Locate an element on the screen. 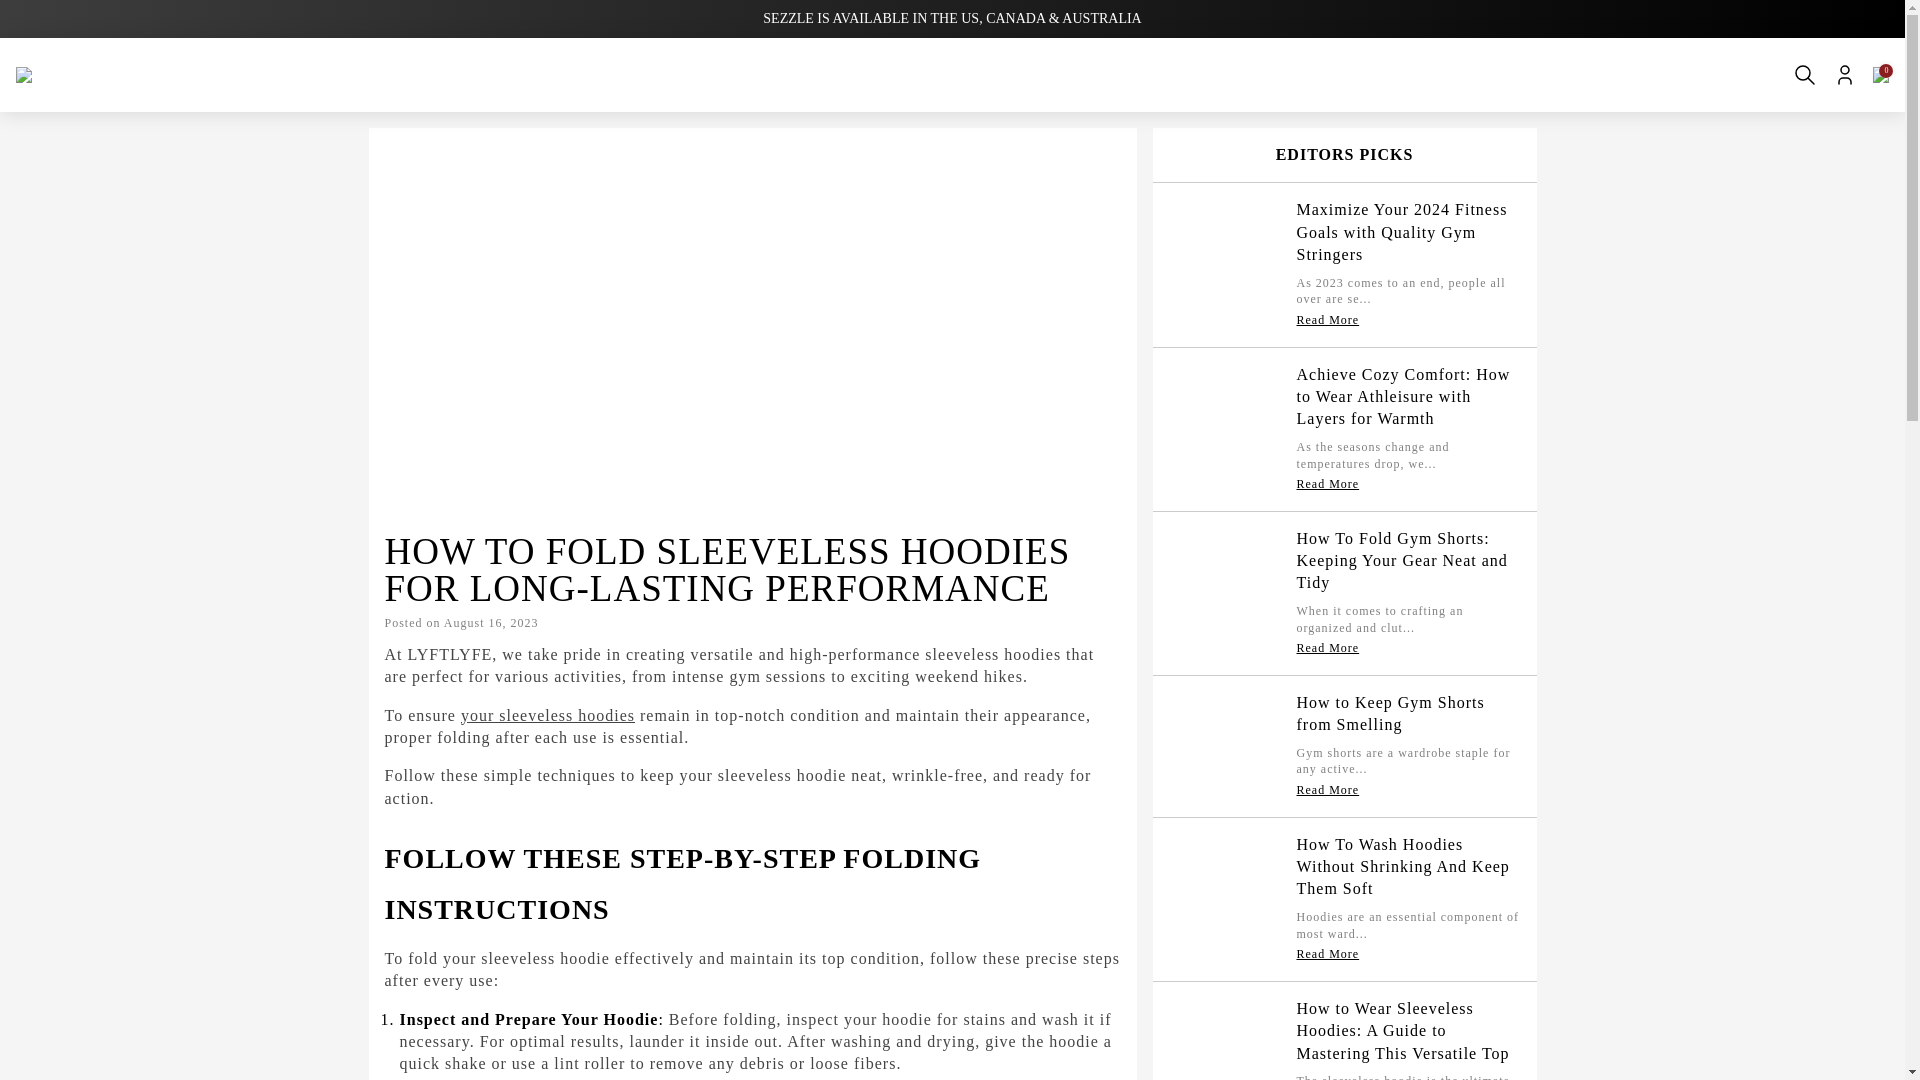 This screenshot has width=1920, height=1080. Read More is located at coordinates (1328, 790).